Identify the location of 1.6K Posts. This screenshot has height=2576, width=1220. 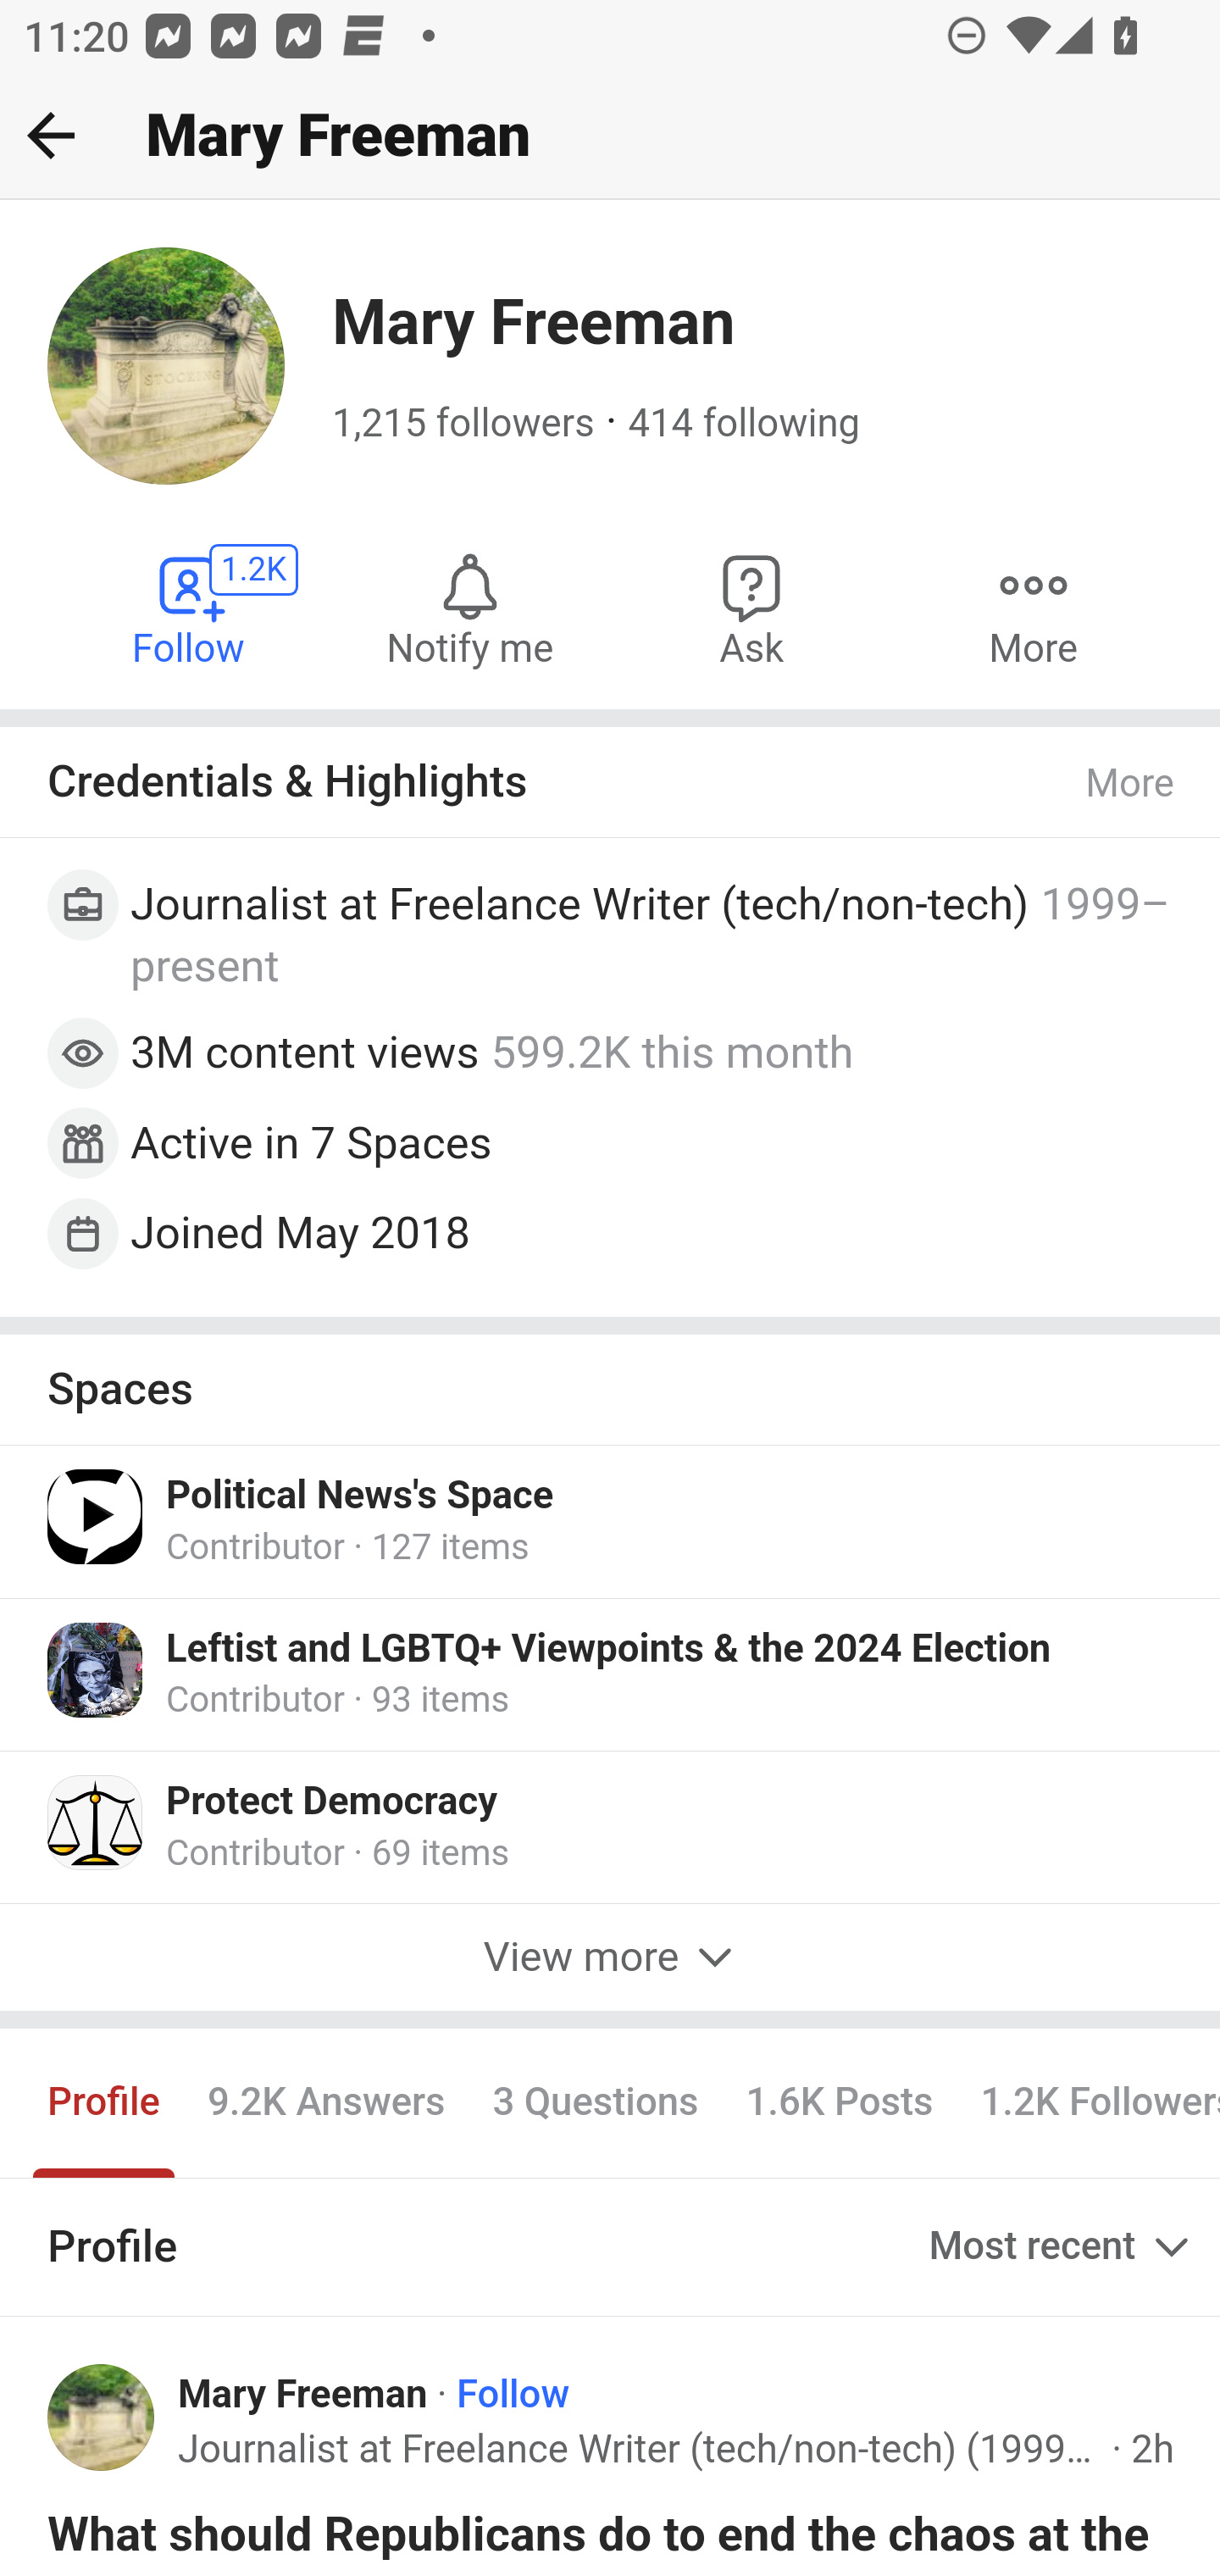
(839, 2101).